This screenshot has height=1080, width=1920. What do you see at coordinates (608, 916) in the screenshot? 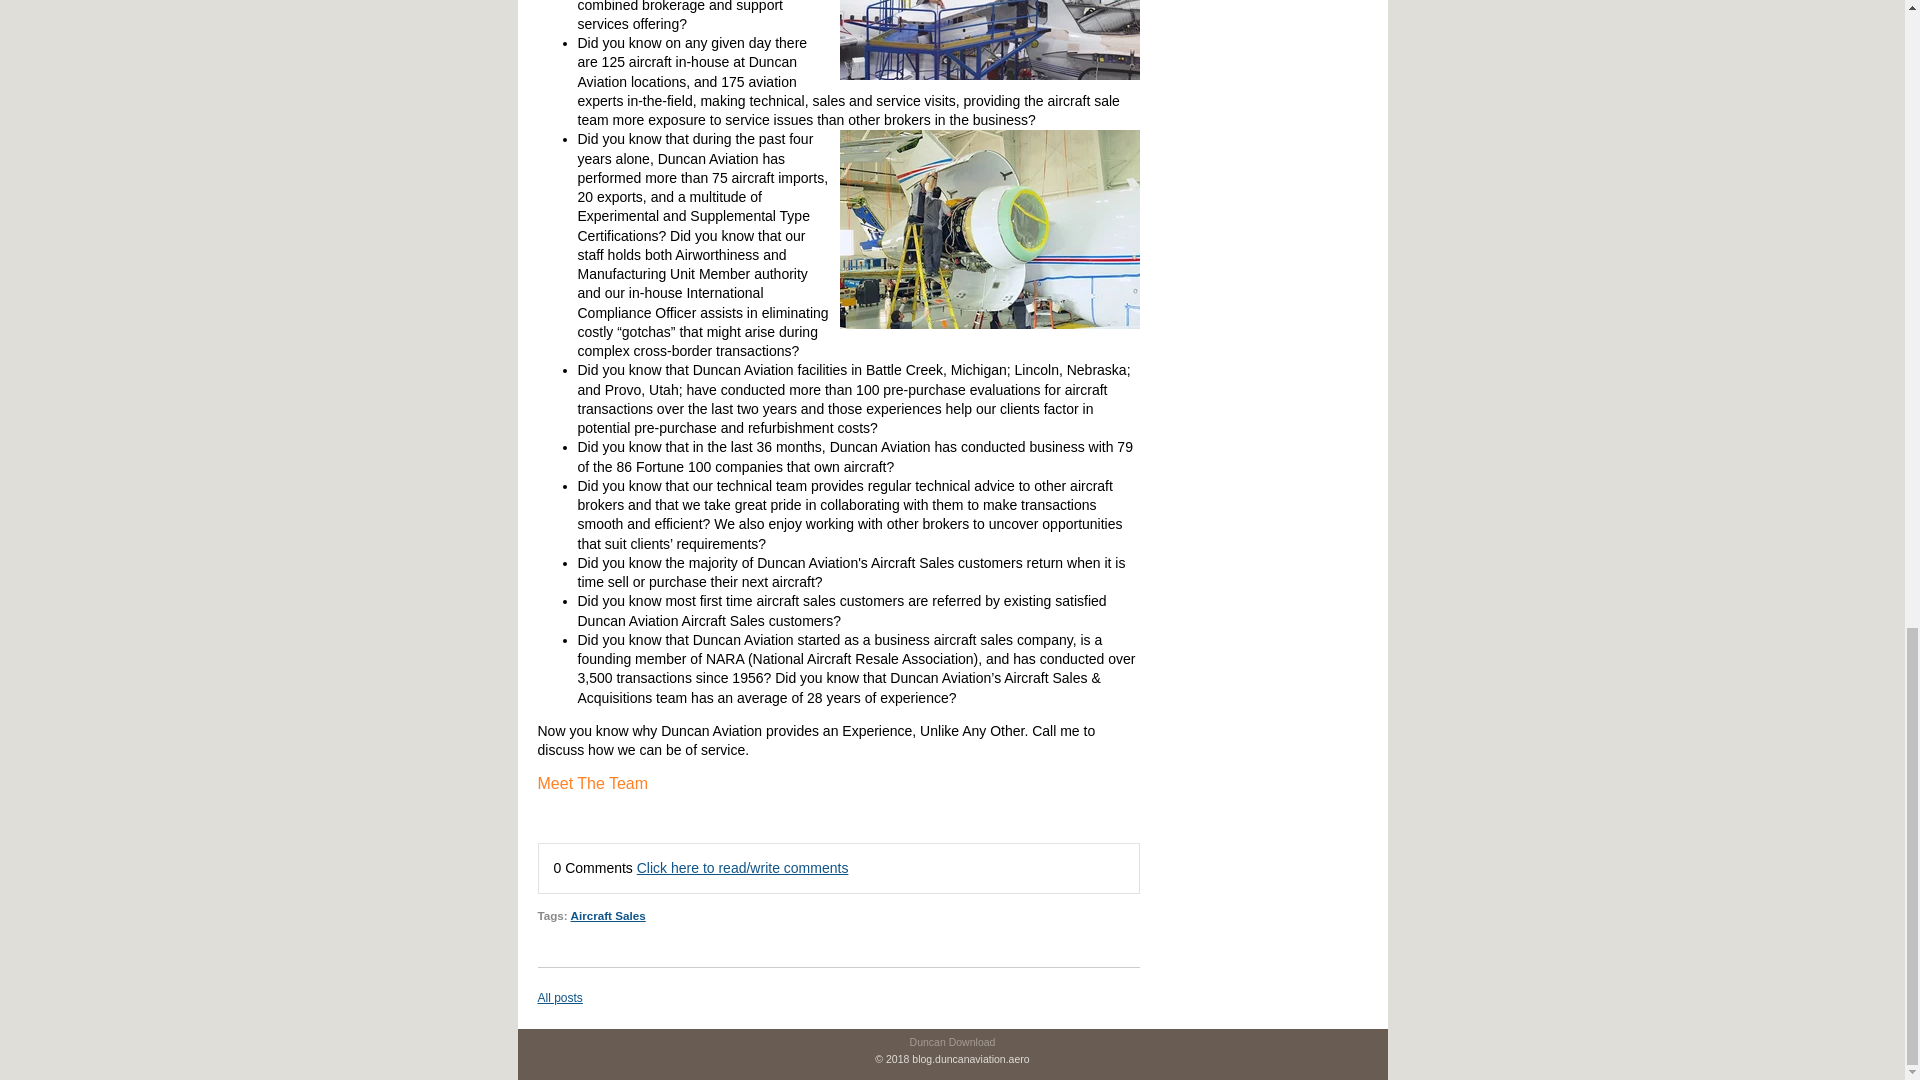
I see `Aircraft Sales` at bounding box center [608, 916].